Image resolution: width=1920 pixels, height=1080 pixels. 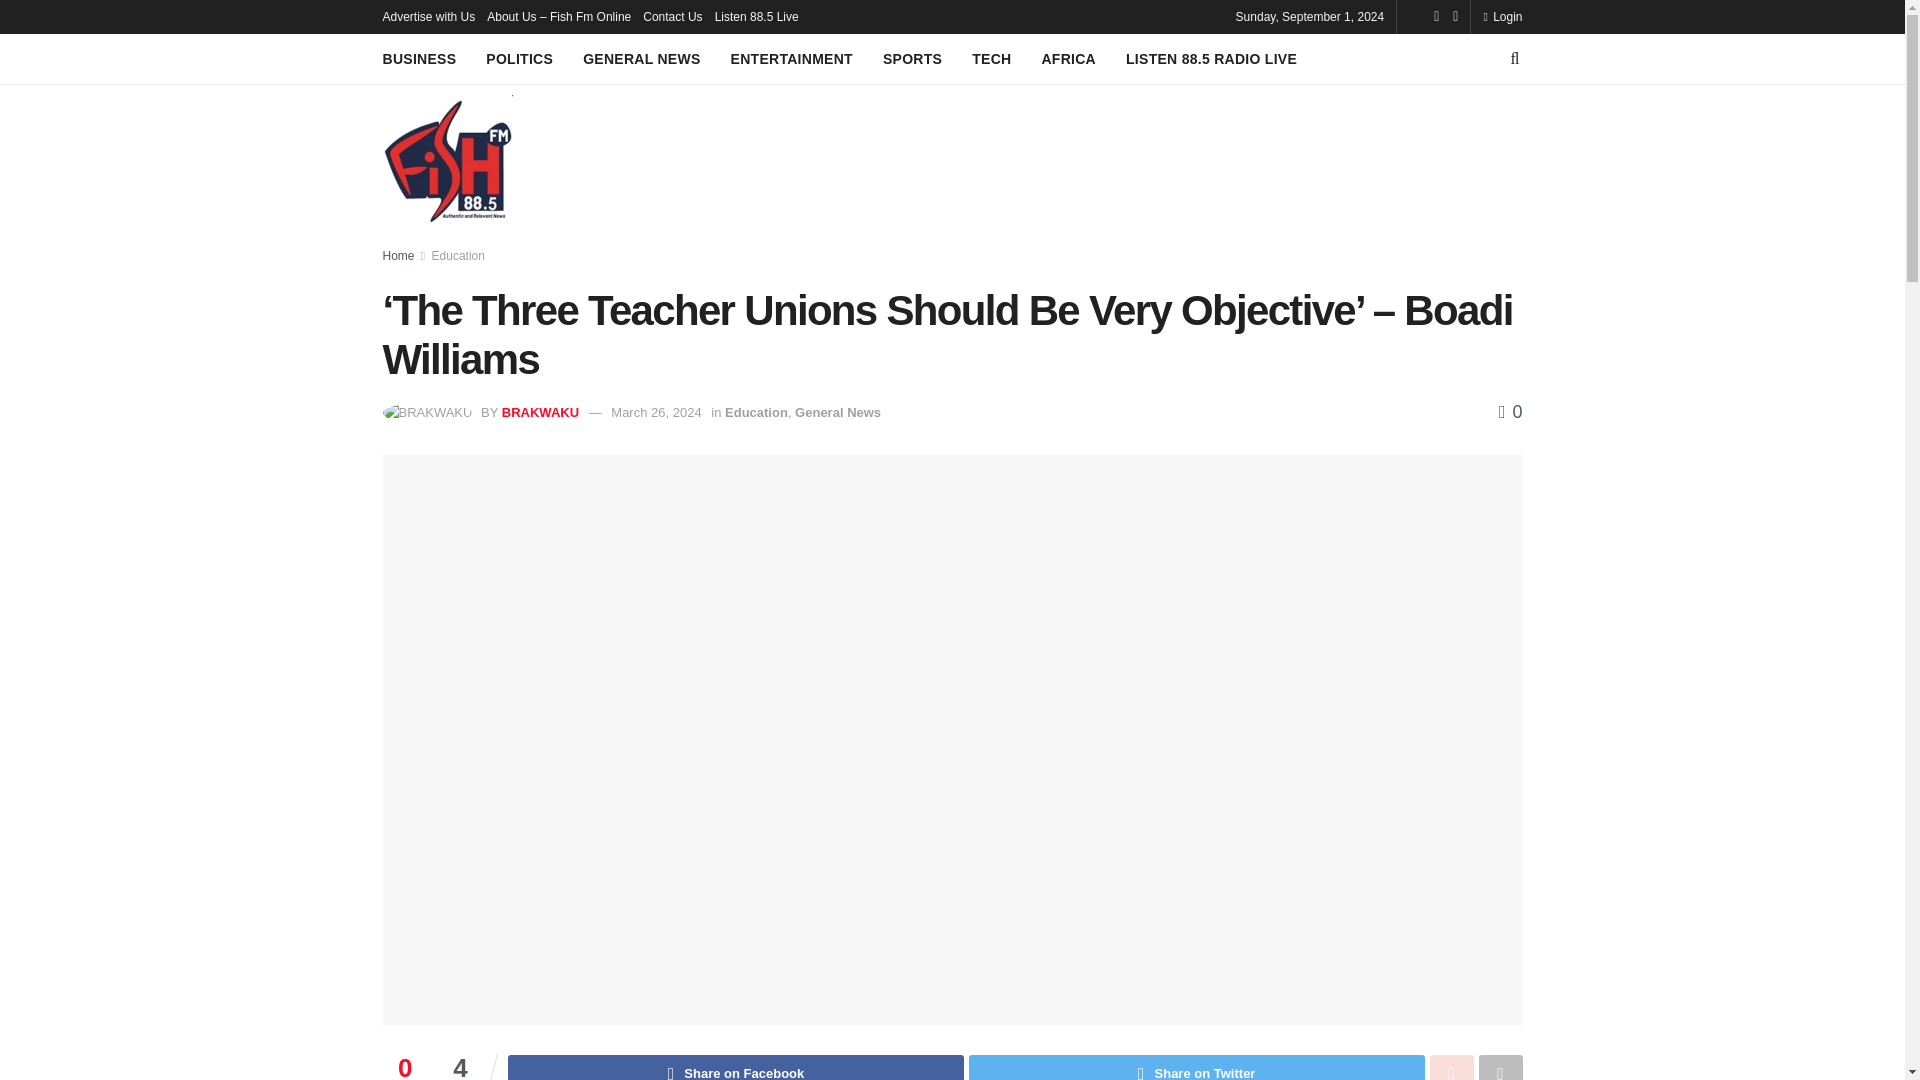 What do you see at coordinates (1068, 59) in the screenshot?
I see `AFRICA` at bounding box center [1068, 59].